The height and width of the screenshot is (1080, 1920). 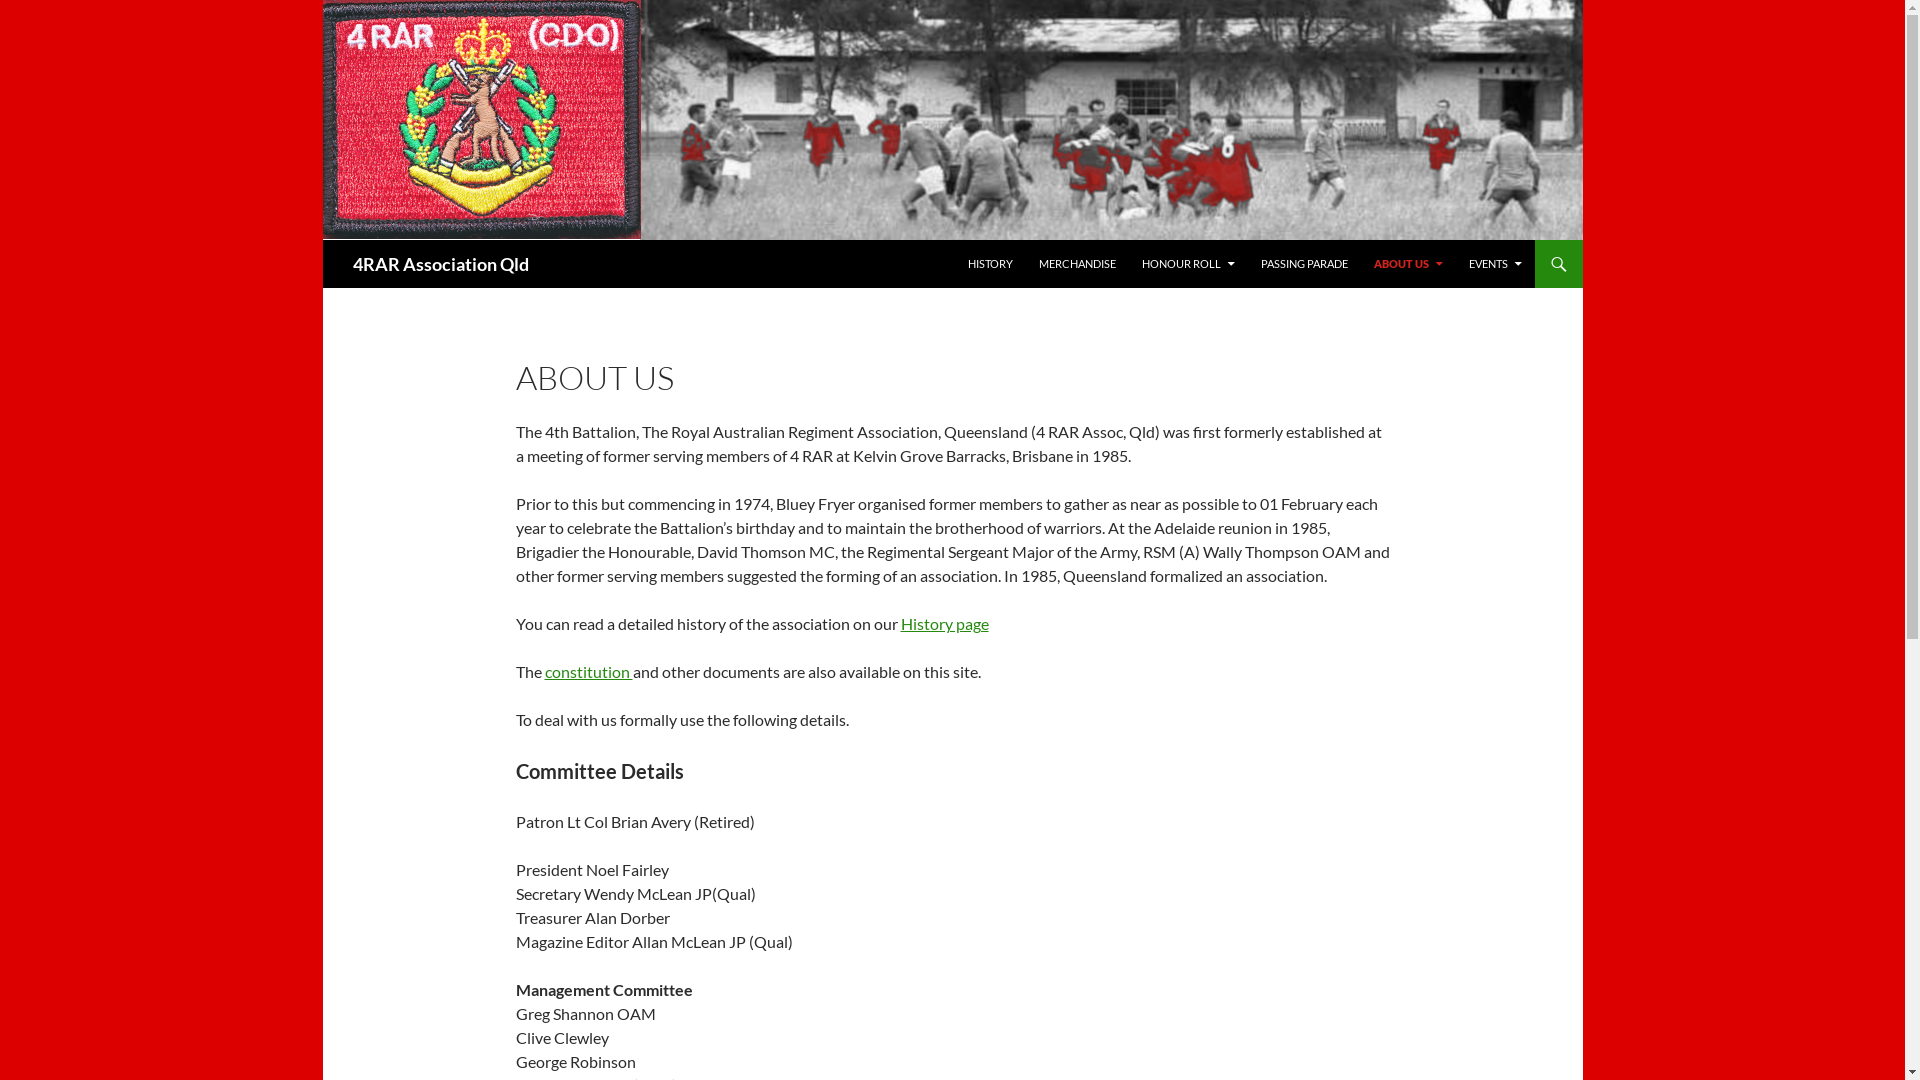 What do you see at coordinates (1408, 264) in the screenshot?
I see `ABOUT US` at bounding box center [1408, 264].